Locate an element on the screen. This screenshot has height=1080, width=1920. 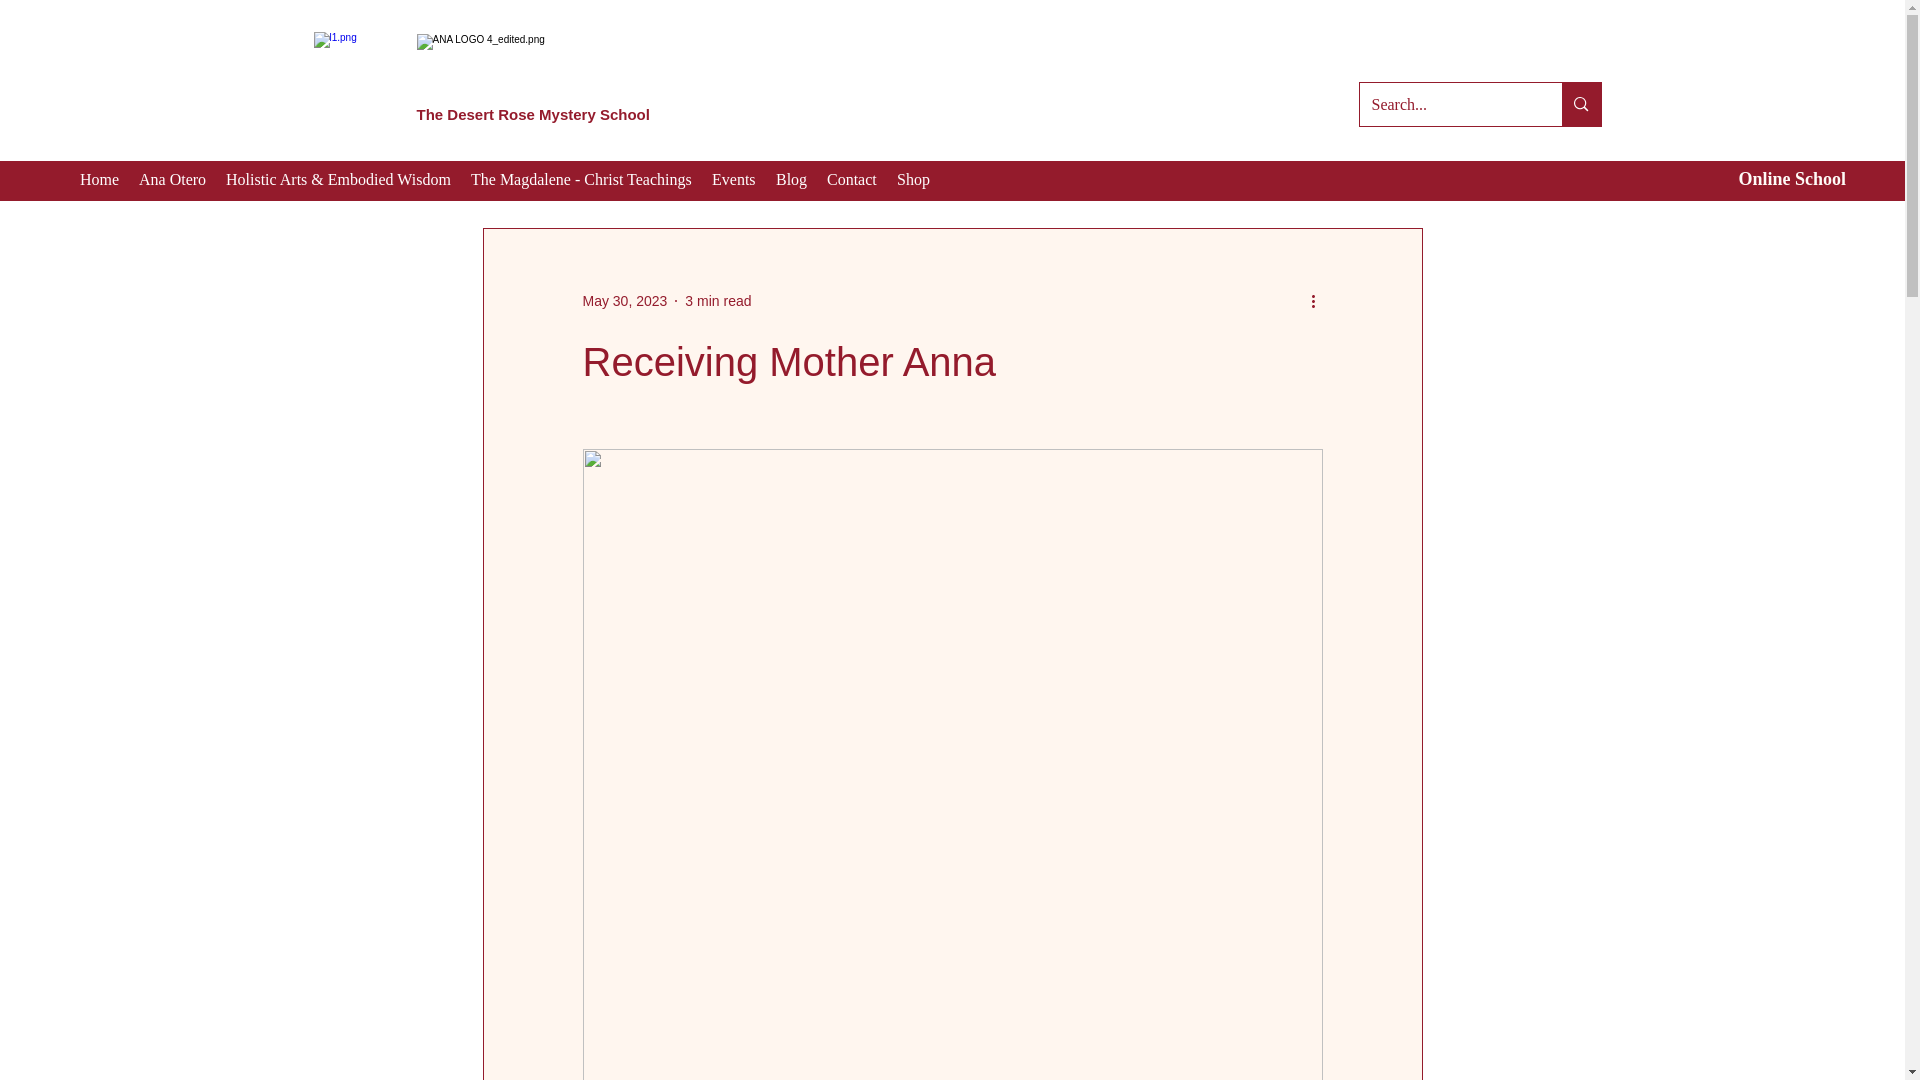
Events is located at coordinates (734, 180).